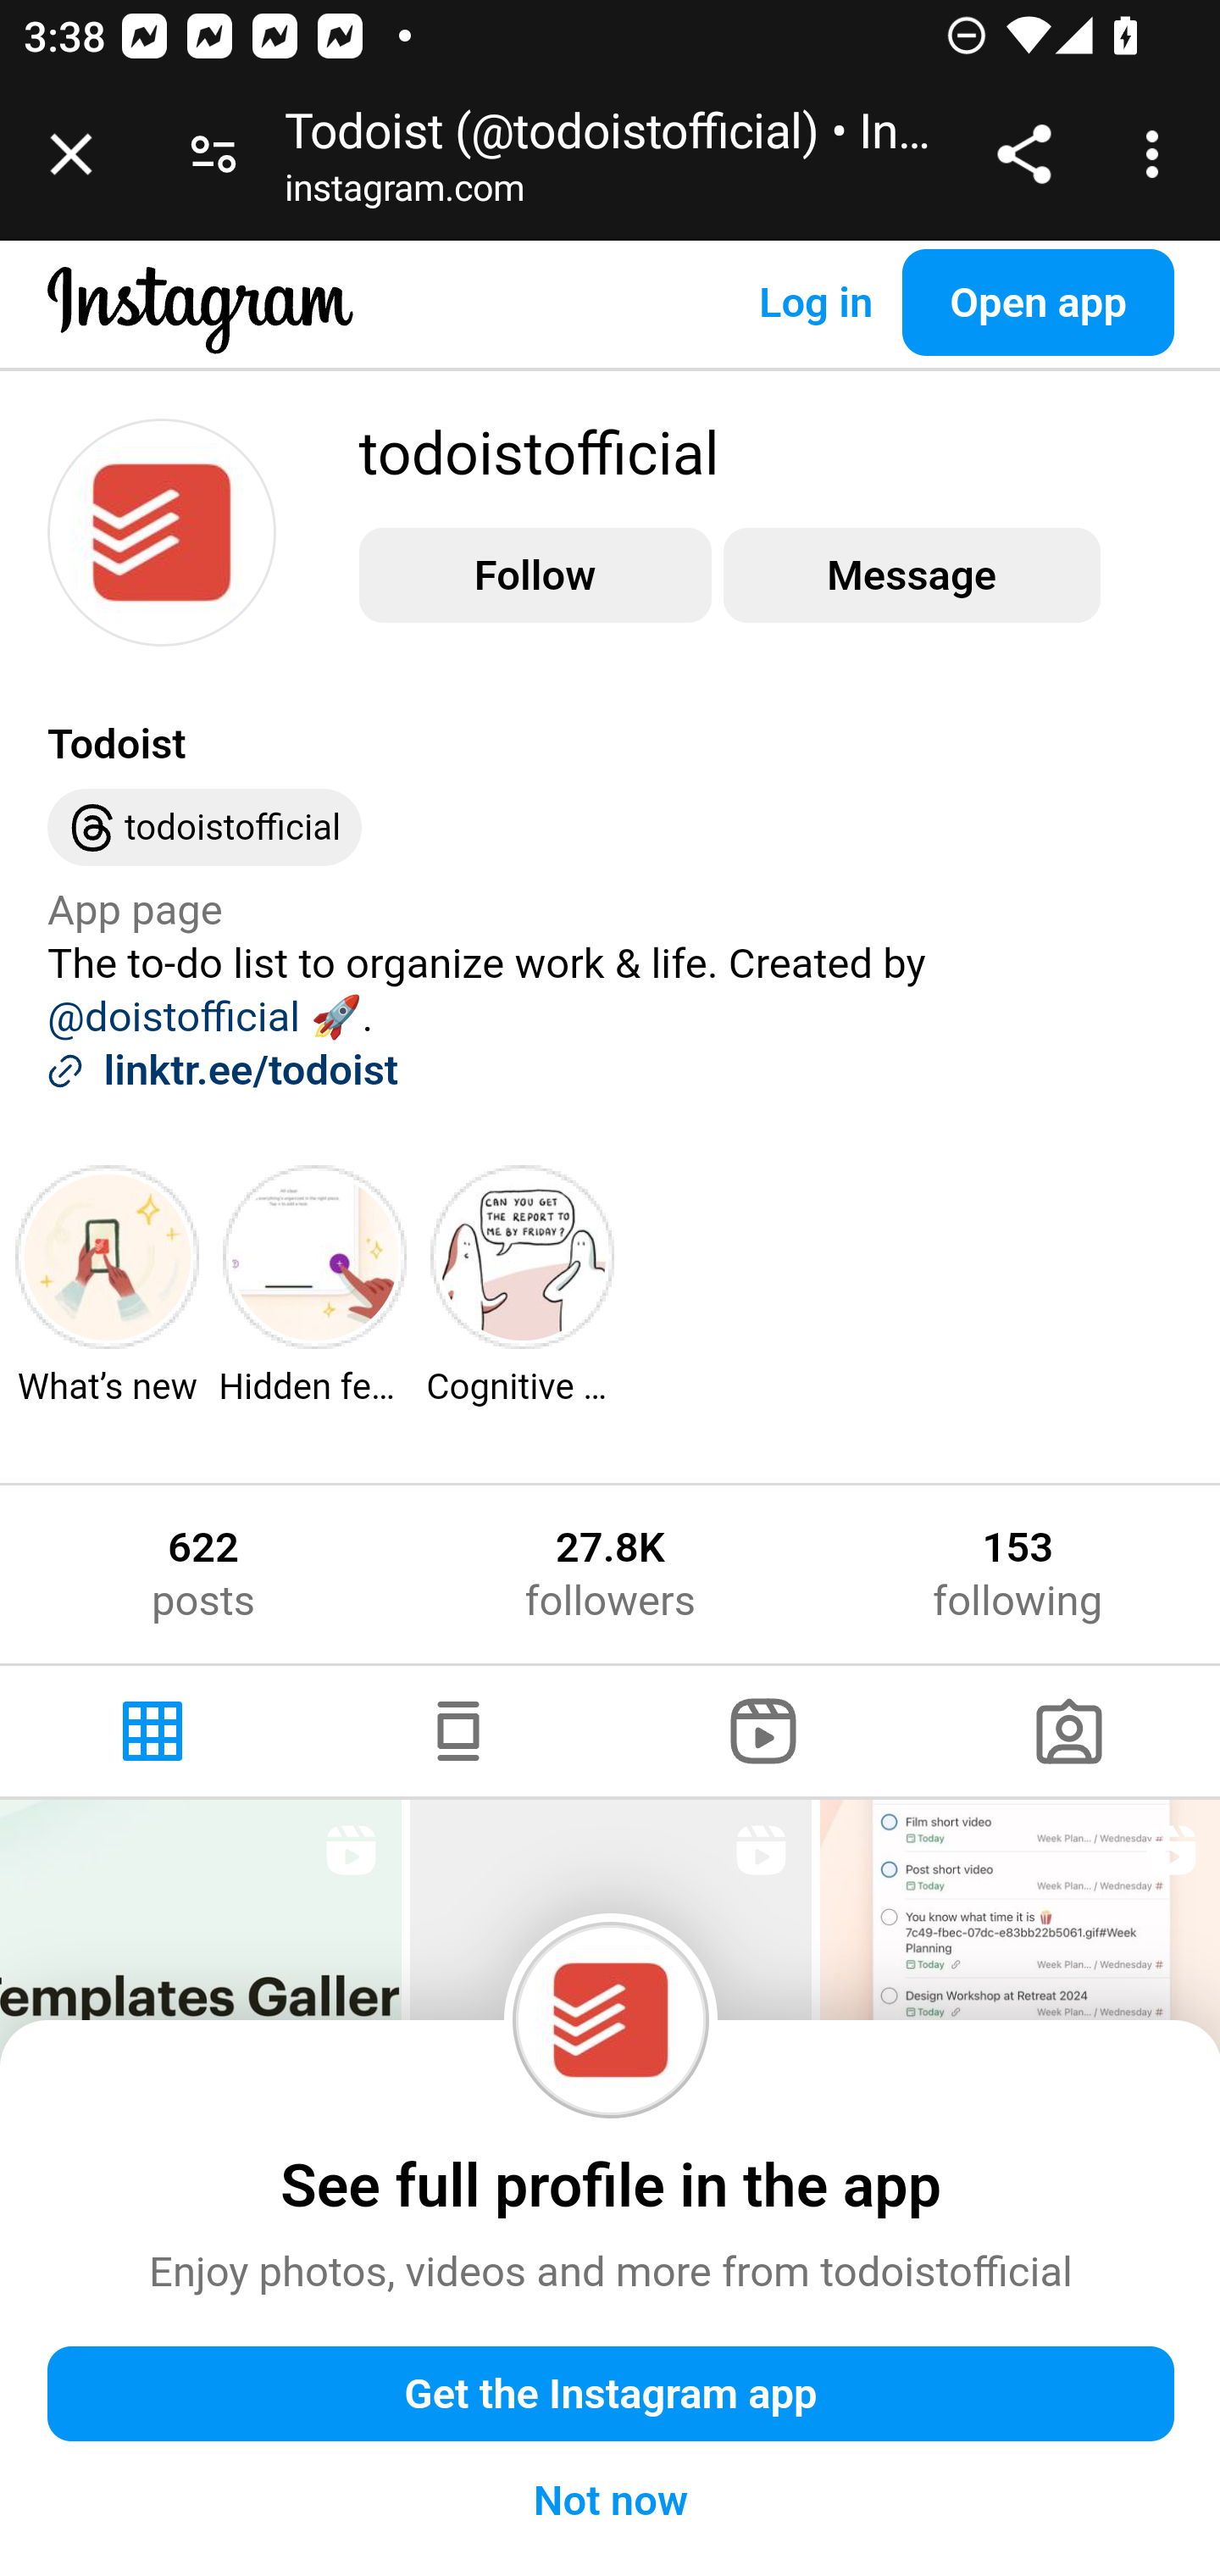 This screenshot has width=1220, height=2576. I want to click on Posts, so click(154, 1730).